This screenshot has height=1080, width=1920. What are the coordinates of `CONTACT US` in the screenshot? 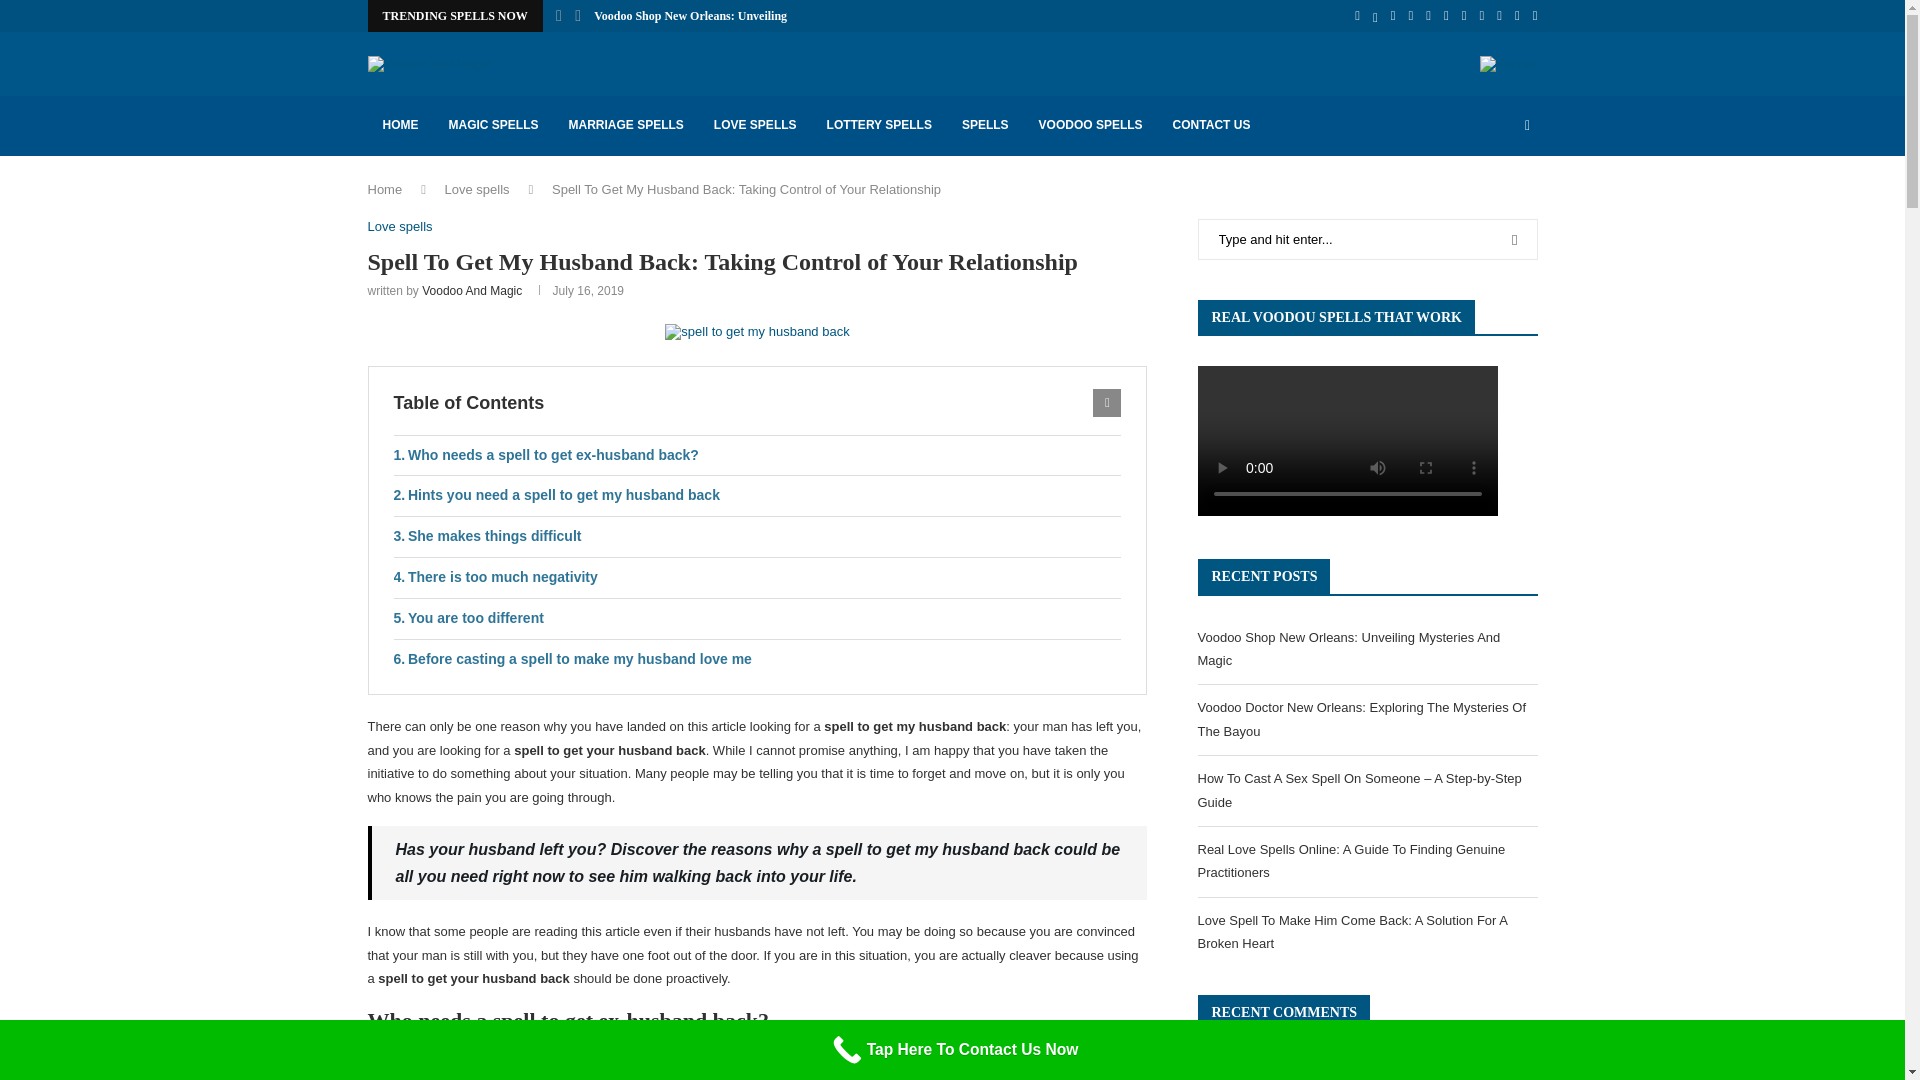 It's located at (1211, 126).